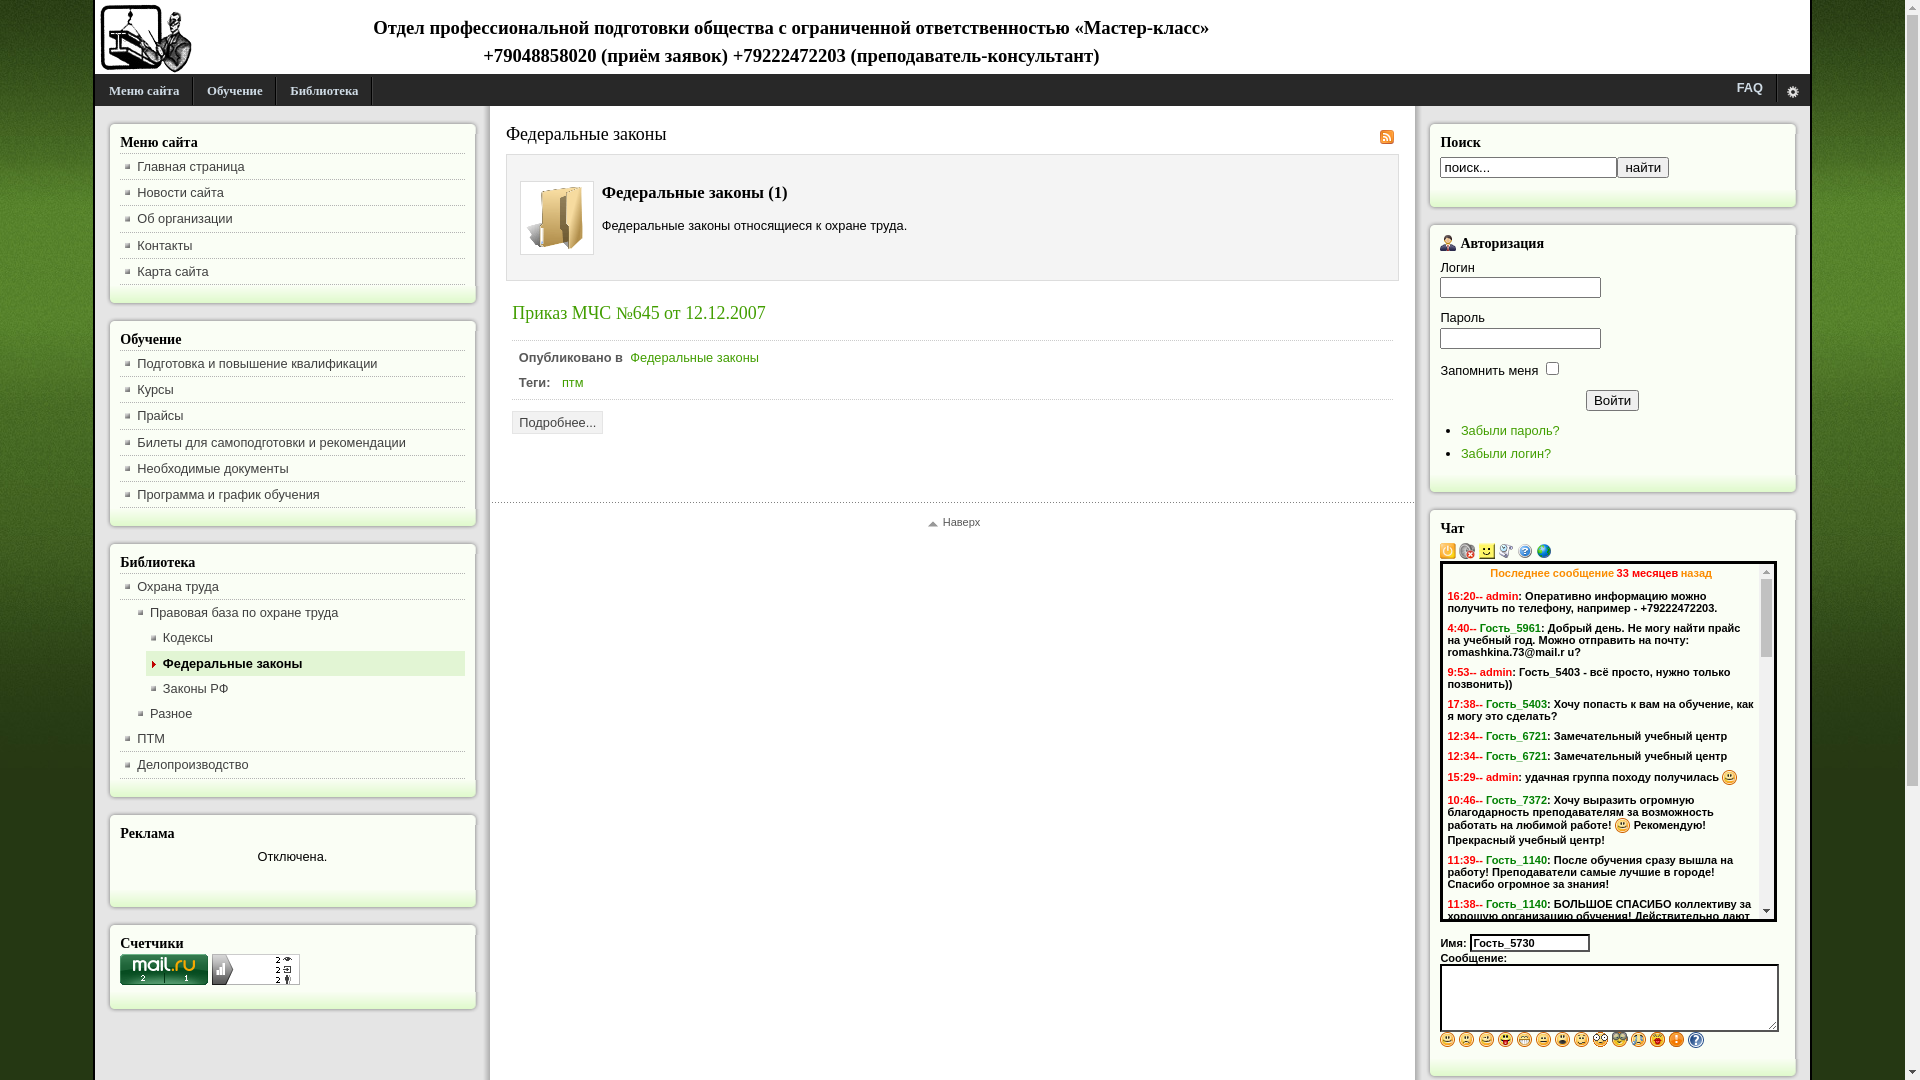 The width and height of the screenshot is (1920, 1080). Describe the element at coordinates (1563, 1040) in the screenshot. I see `:O` at that location.